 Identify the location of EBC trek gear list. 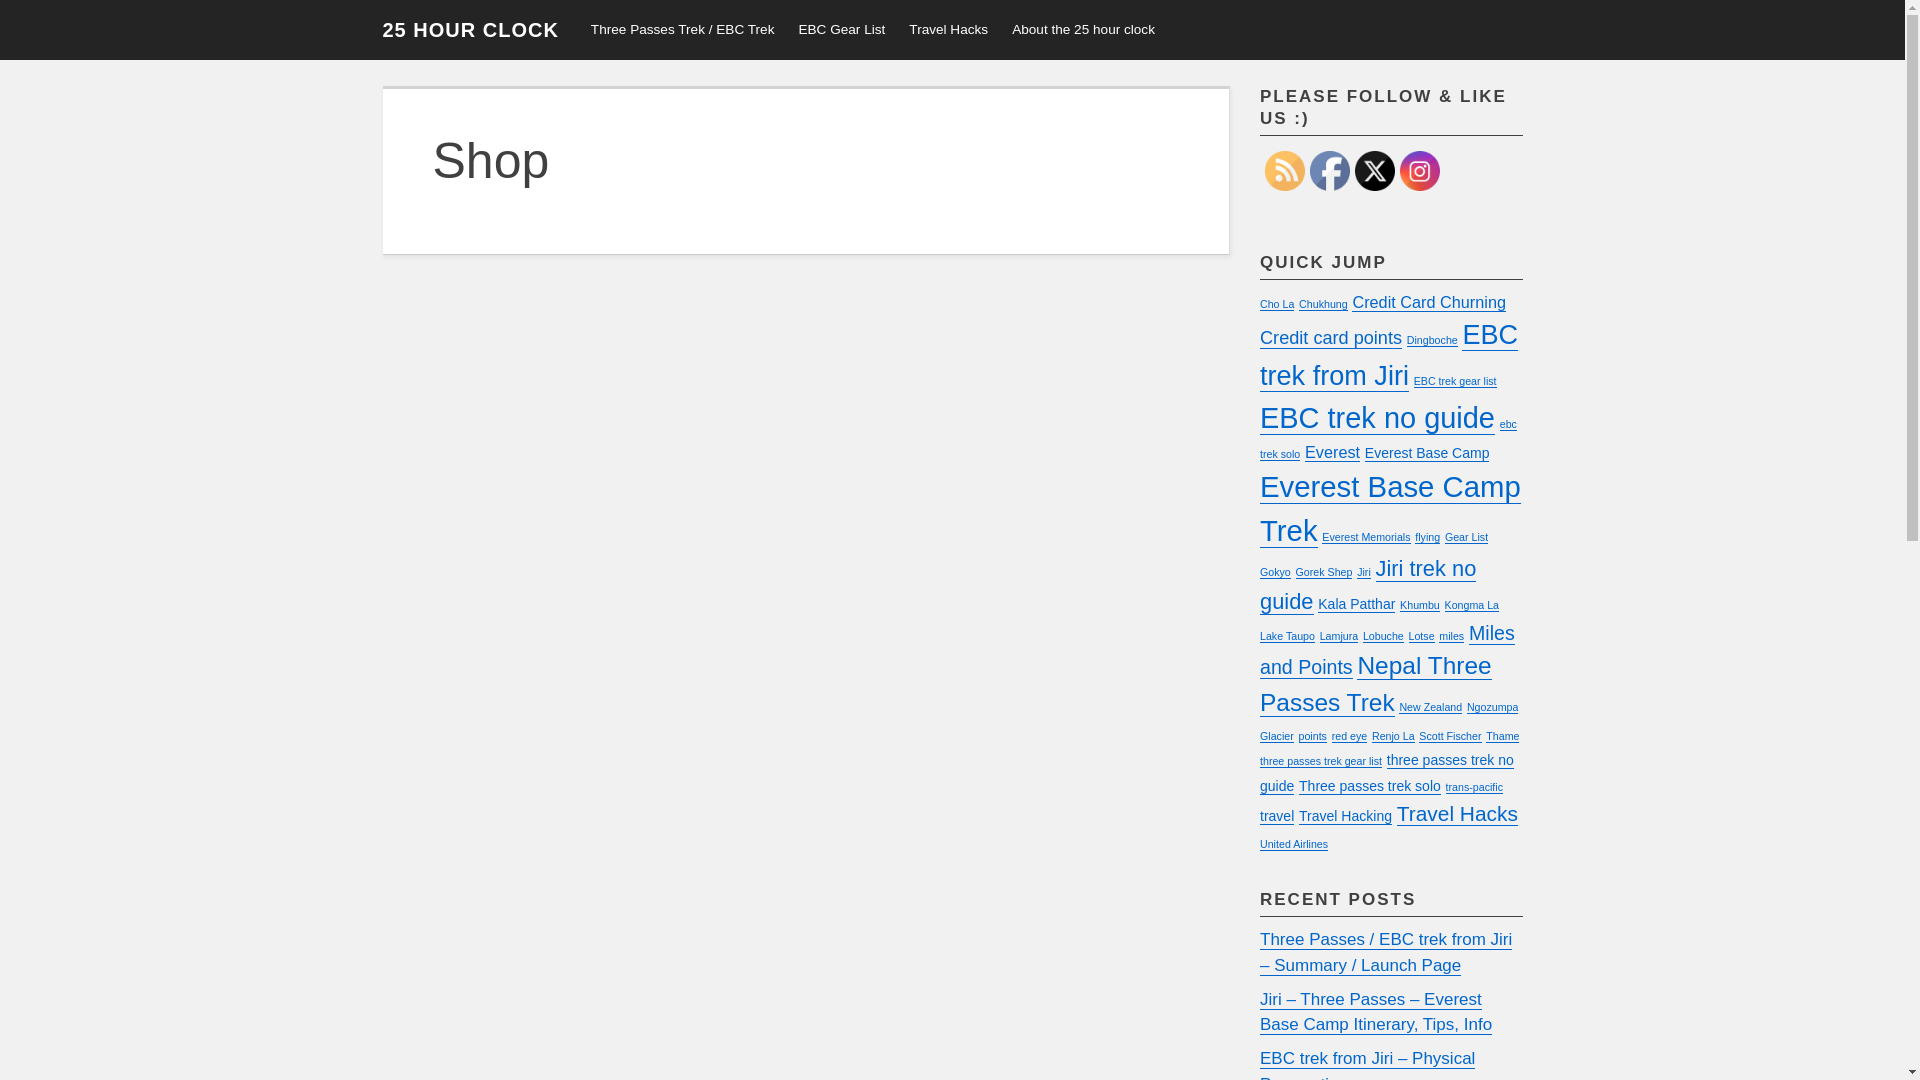
(1456, 382).